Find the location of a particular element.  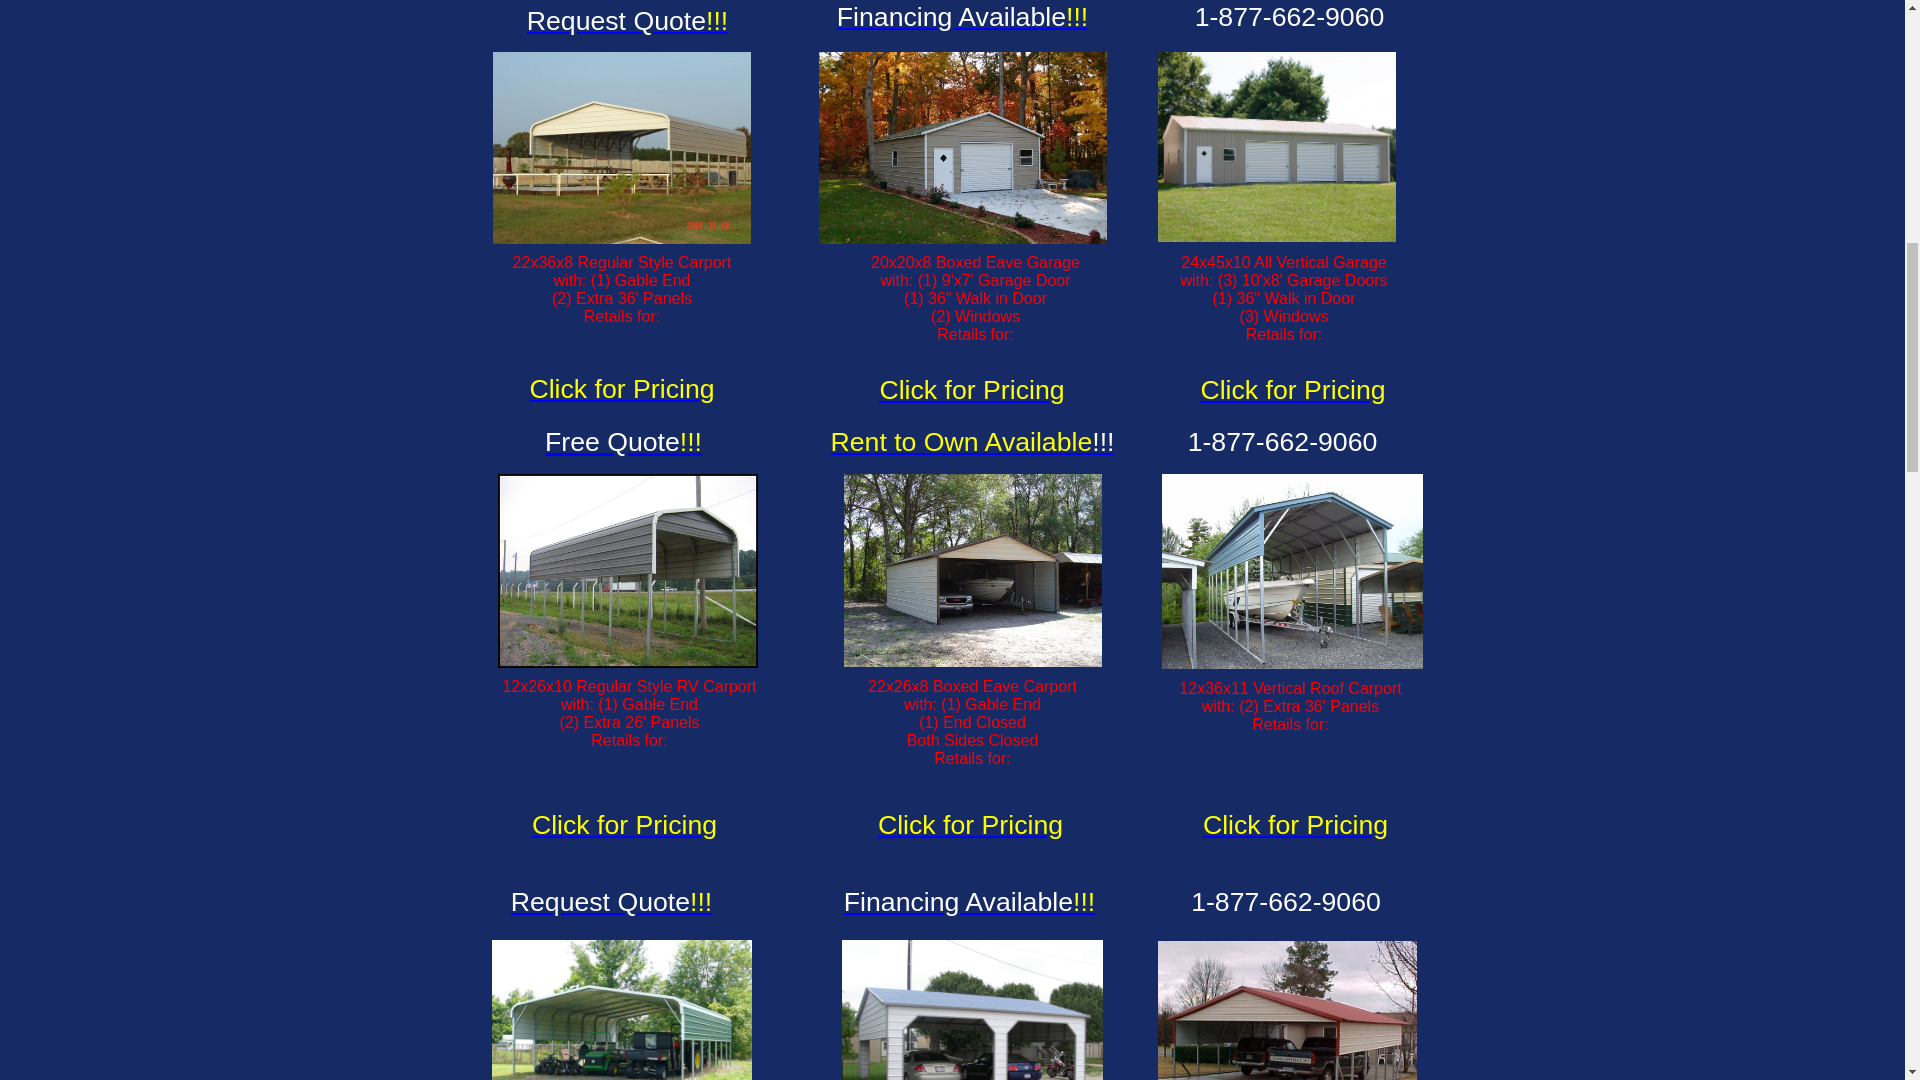

Free Quote!!! is located at coordinates (624, 440).